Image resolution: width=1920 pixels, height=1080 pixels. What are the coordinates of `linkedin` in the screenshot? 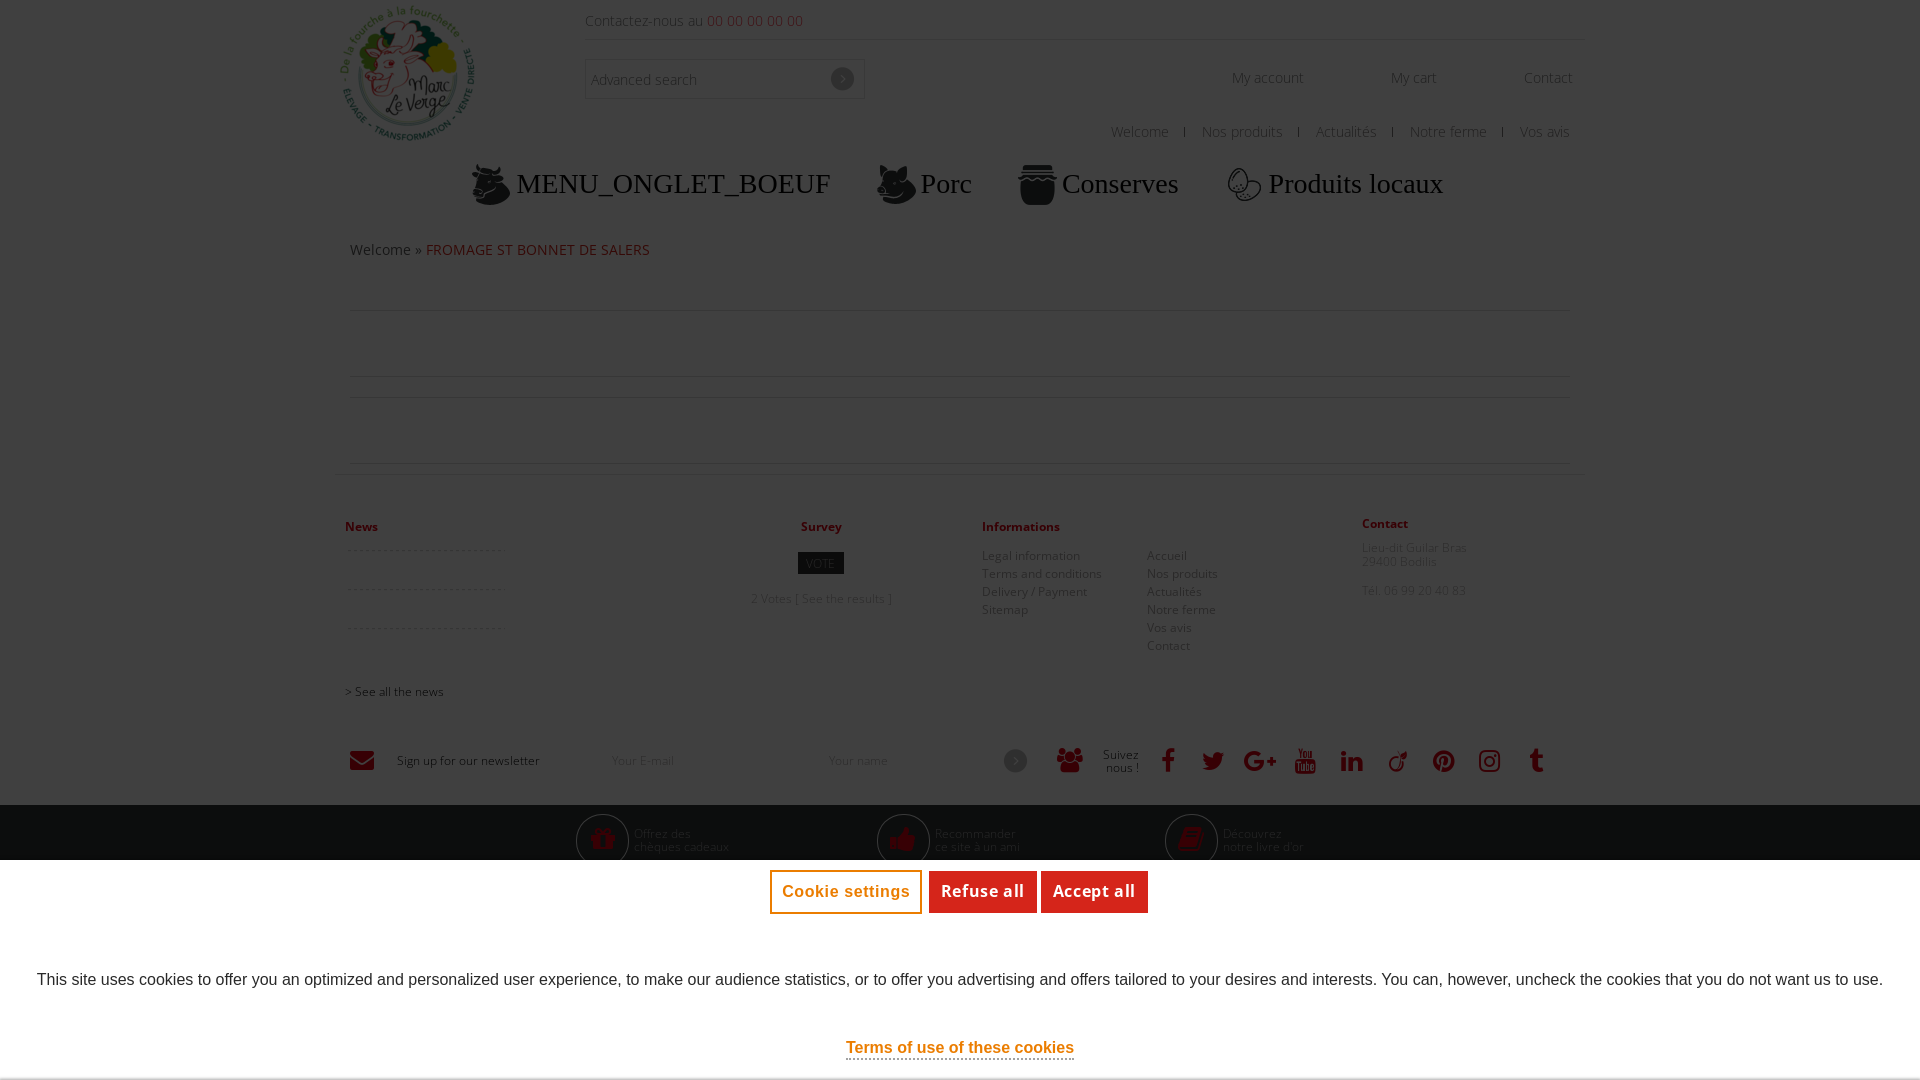 It's located at (1352, 762).